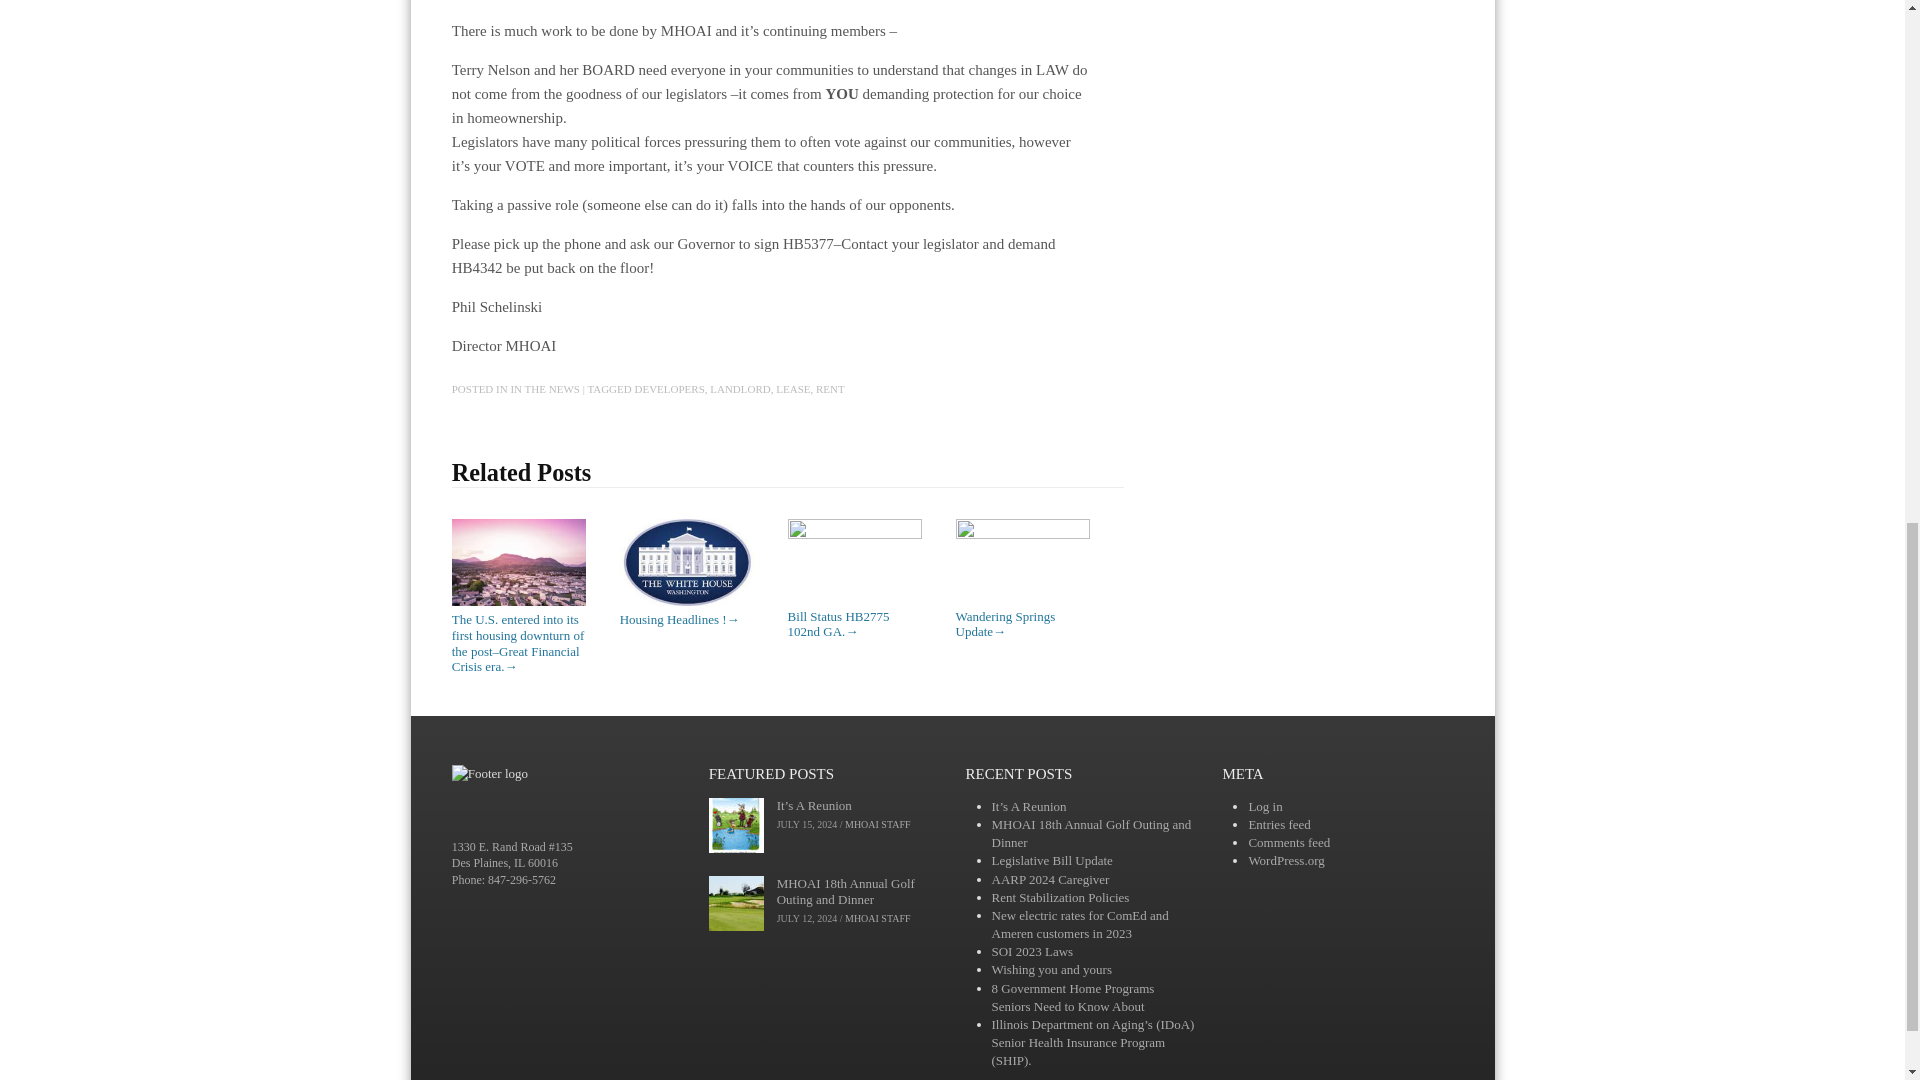 The image size is (1920, 1080). I want to click on Monday, July 15th, 2024, 4:05 pm, so click(807, 824).